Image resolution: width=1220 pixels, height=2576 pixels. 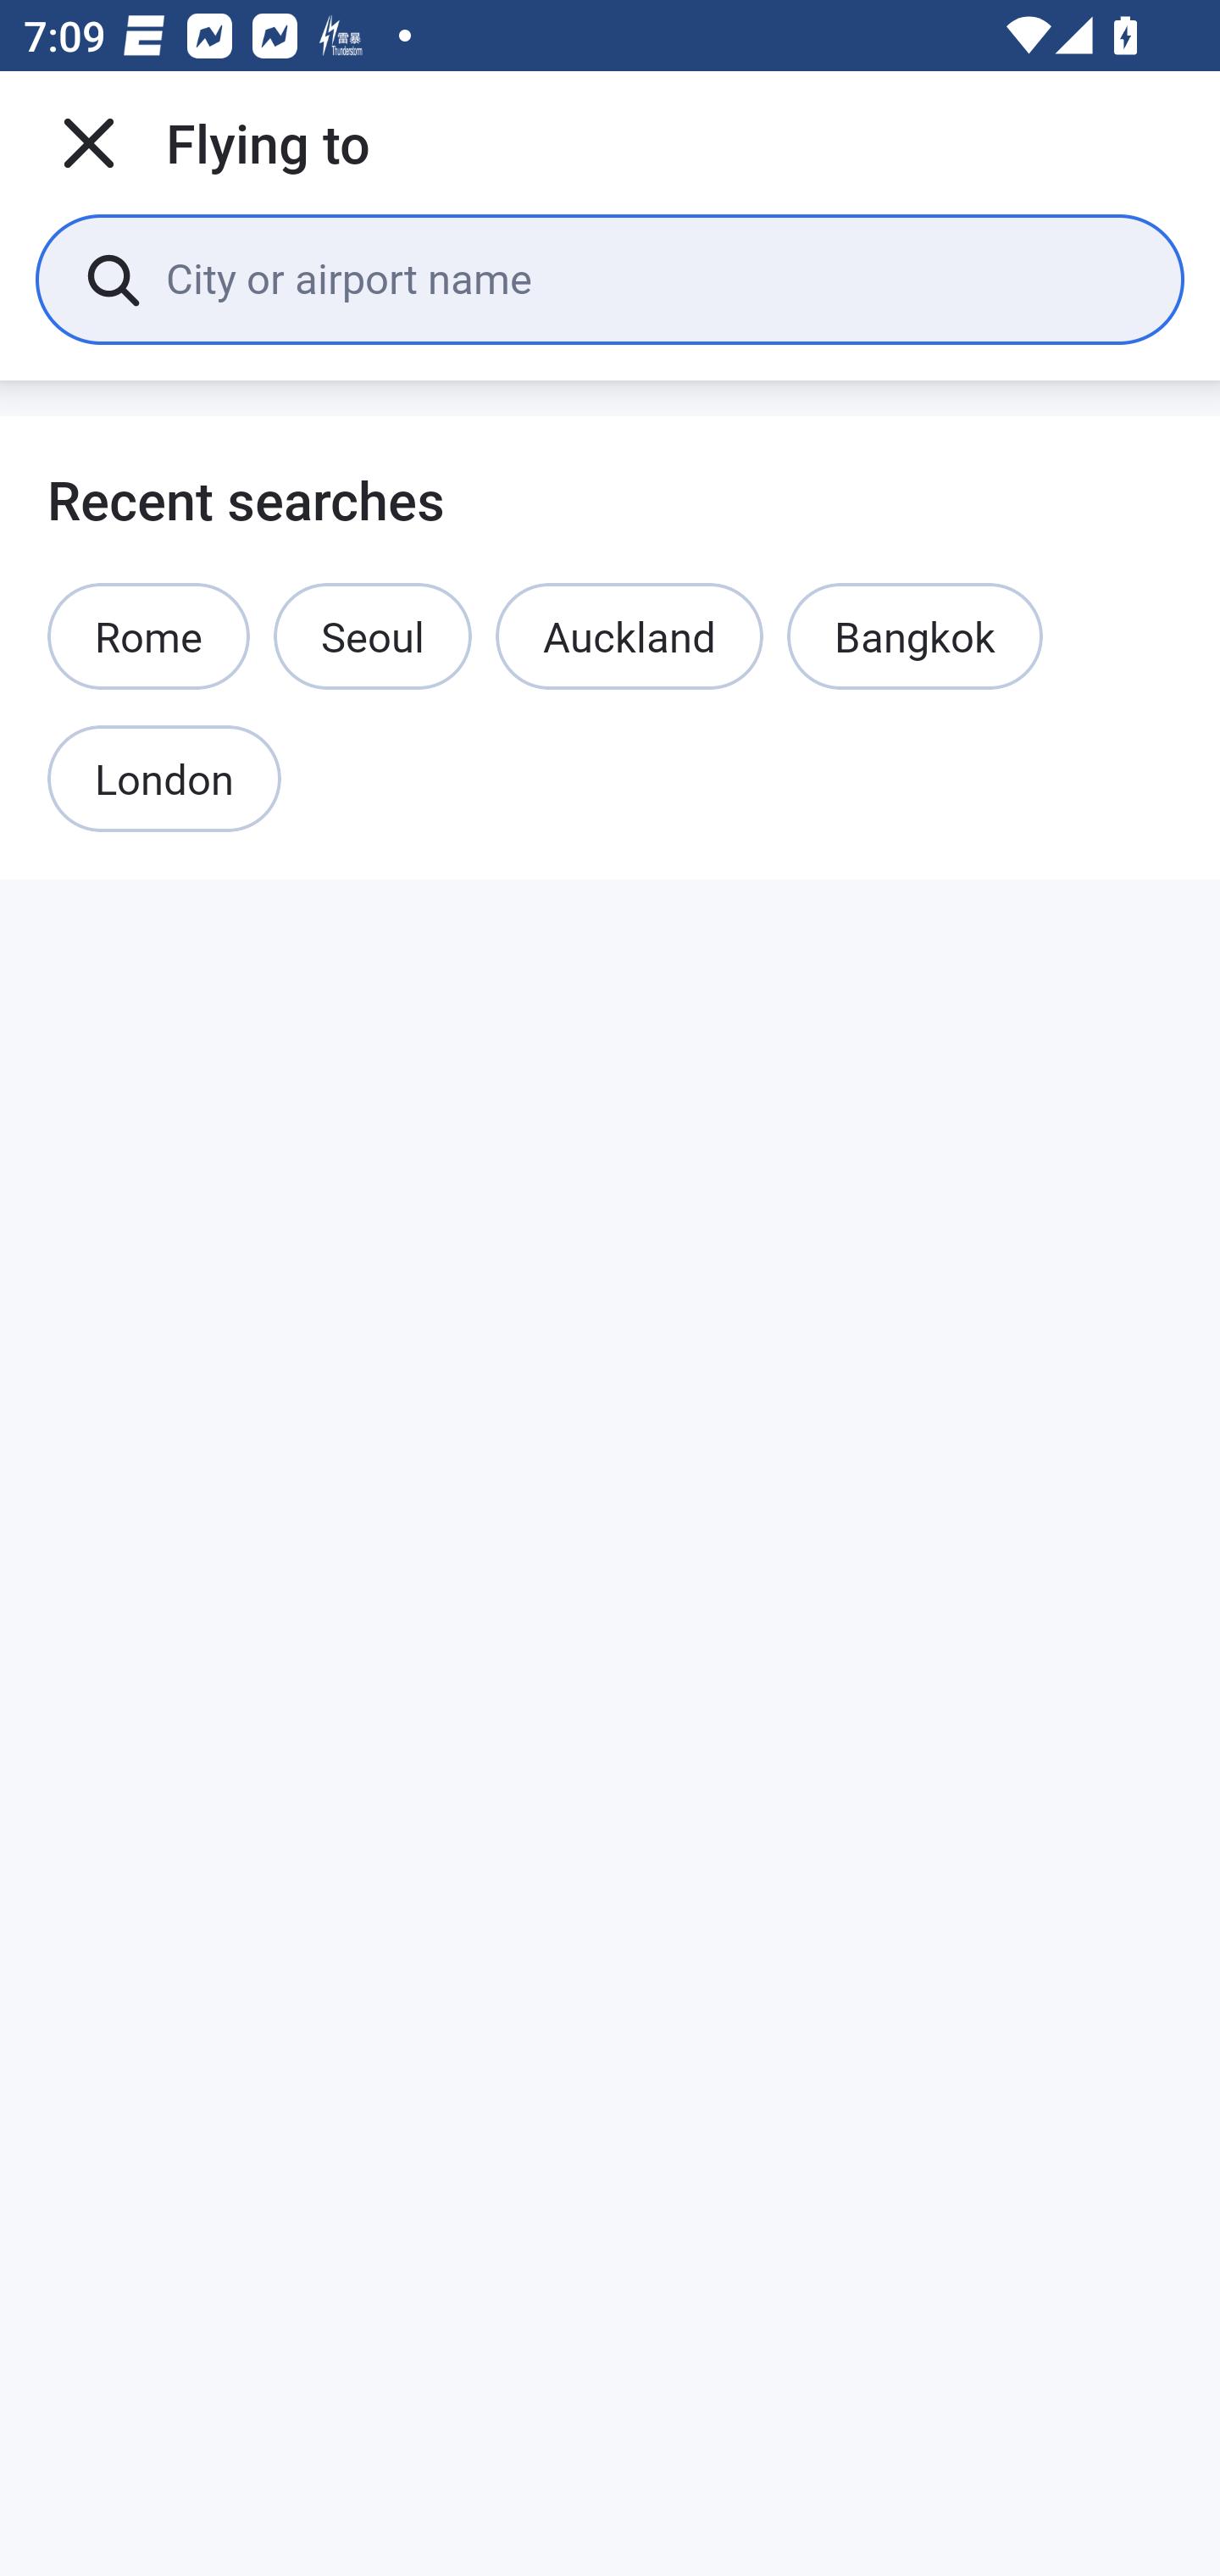 I want to click on Seoul, so click(x=373, y=636).